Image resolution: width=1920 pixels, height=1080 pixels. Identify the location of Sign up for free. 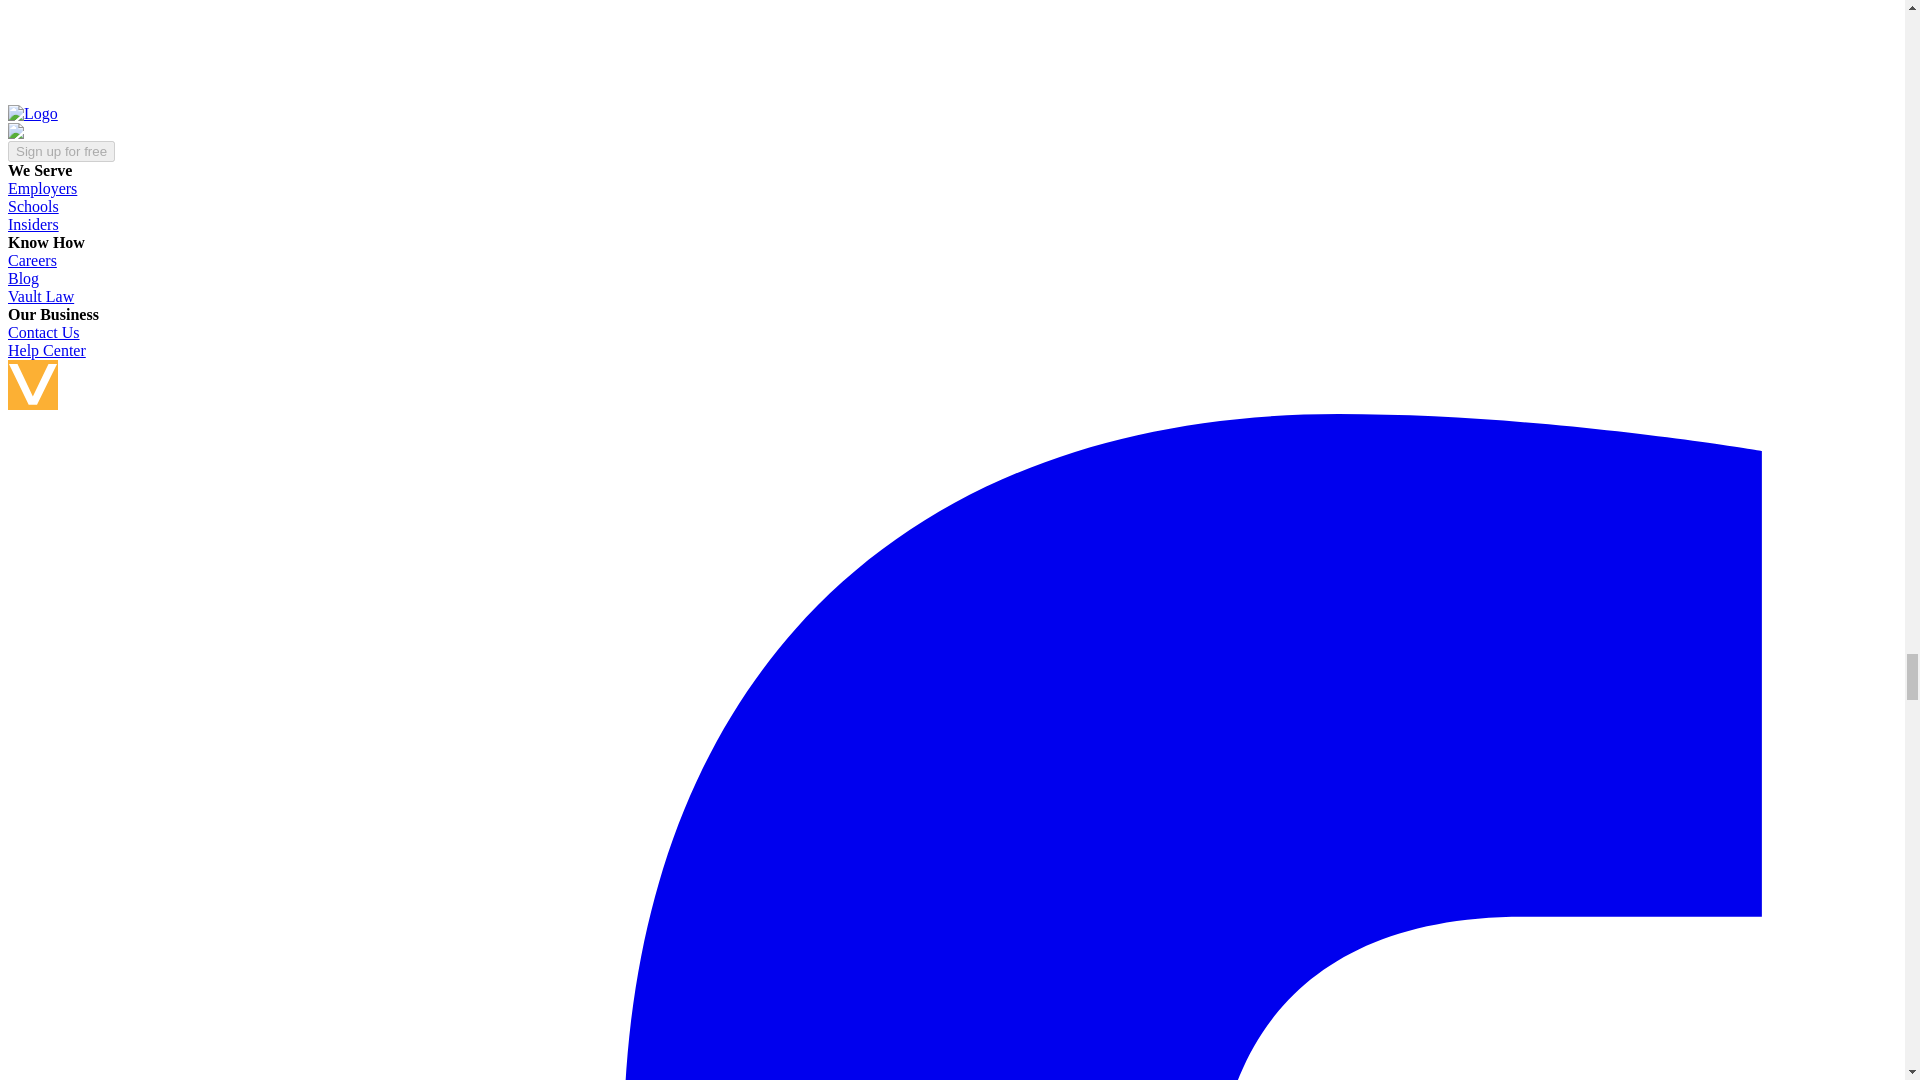
(61, 152).